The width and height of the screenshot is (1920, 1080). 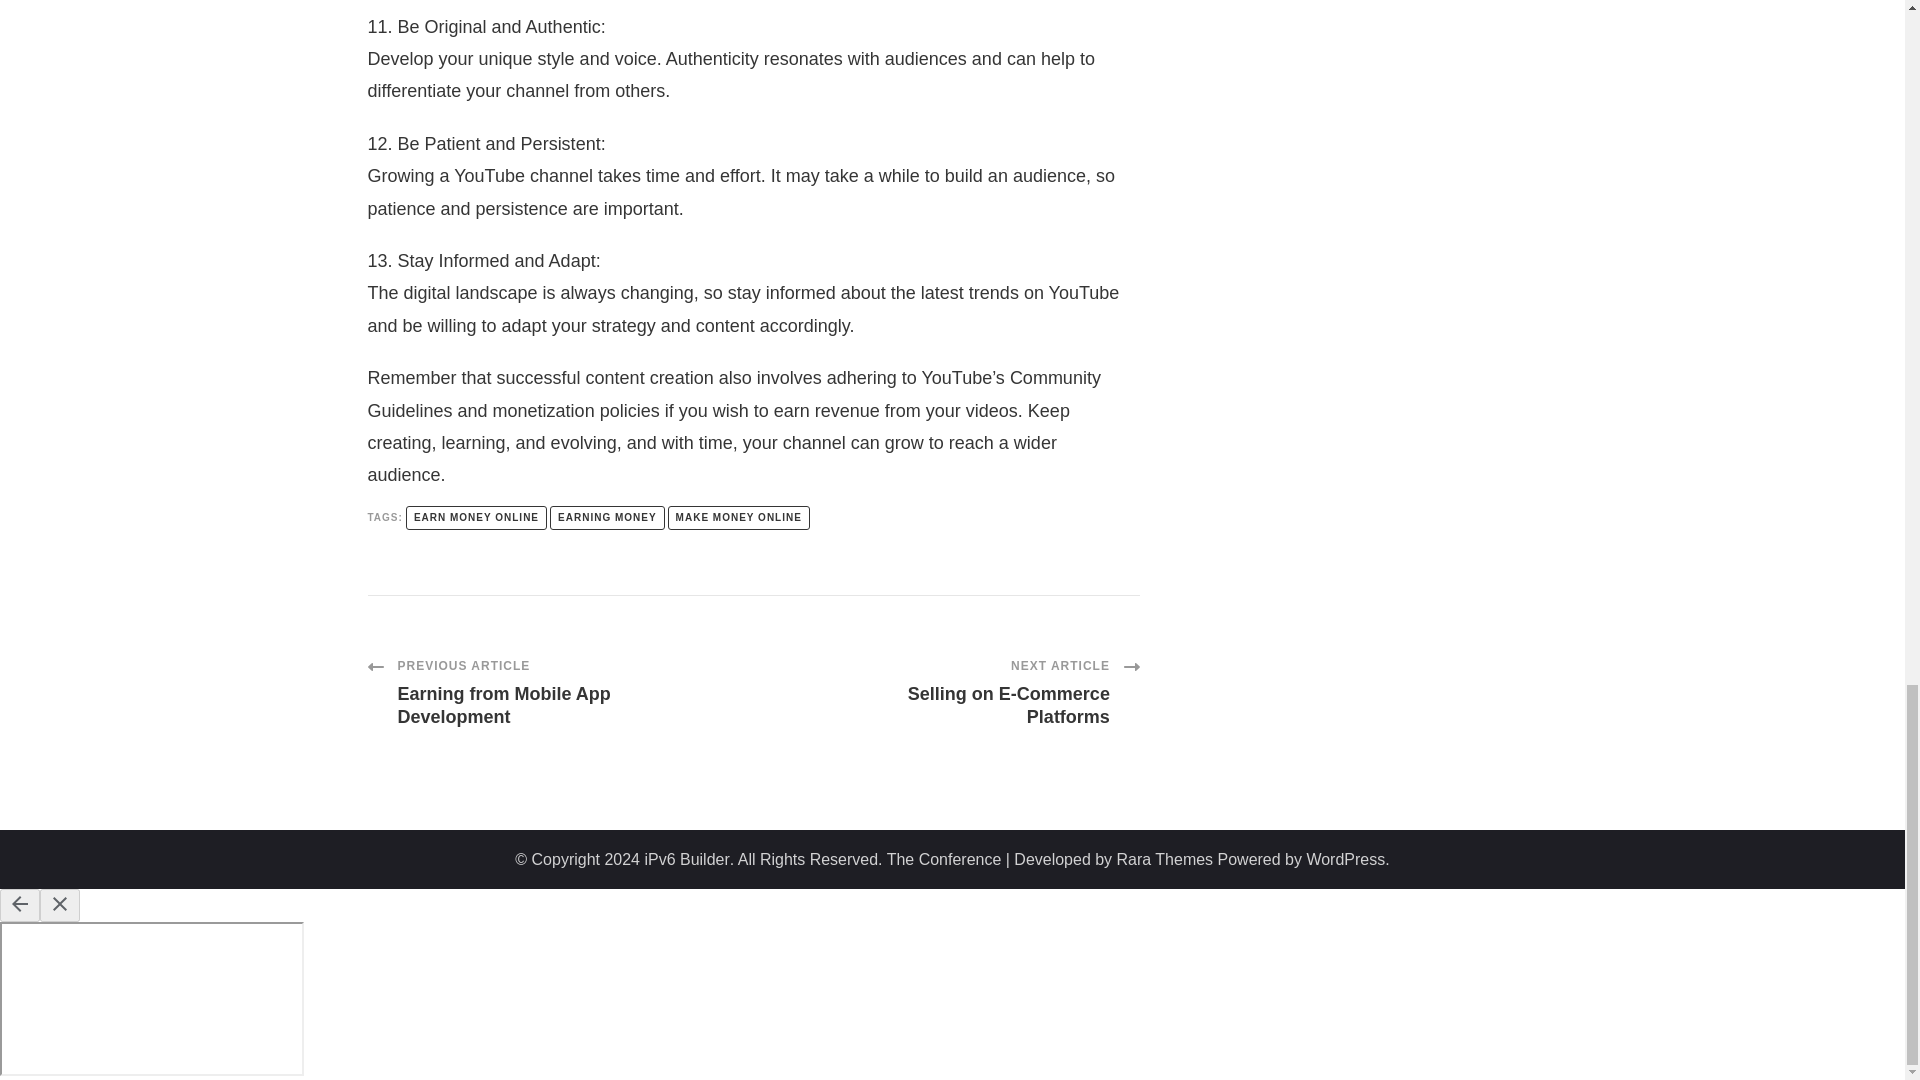 What do you see at coordinates (606, 518) in the screenshot?
I see `EARNING MONEY` at bounding box center [606, 518].